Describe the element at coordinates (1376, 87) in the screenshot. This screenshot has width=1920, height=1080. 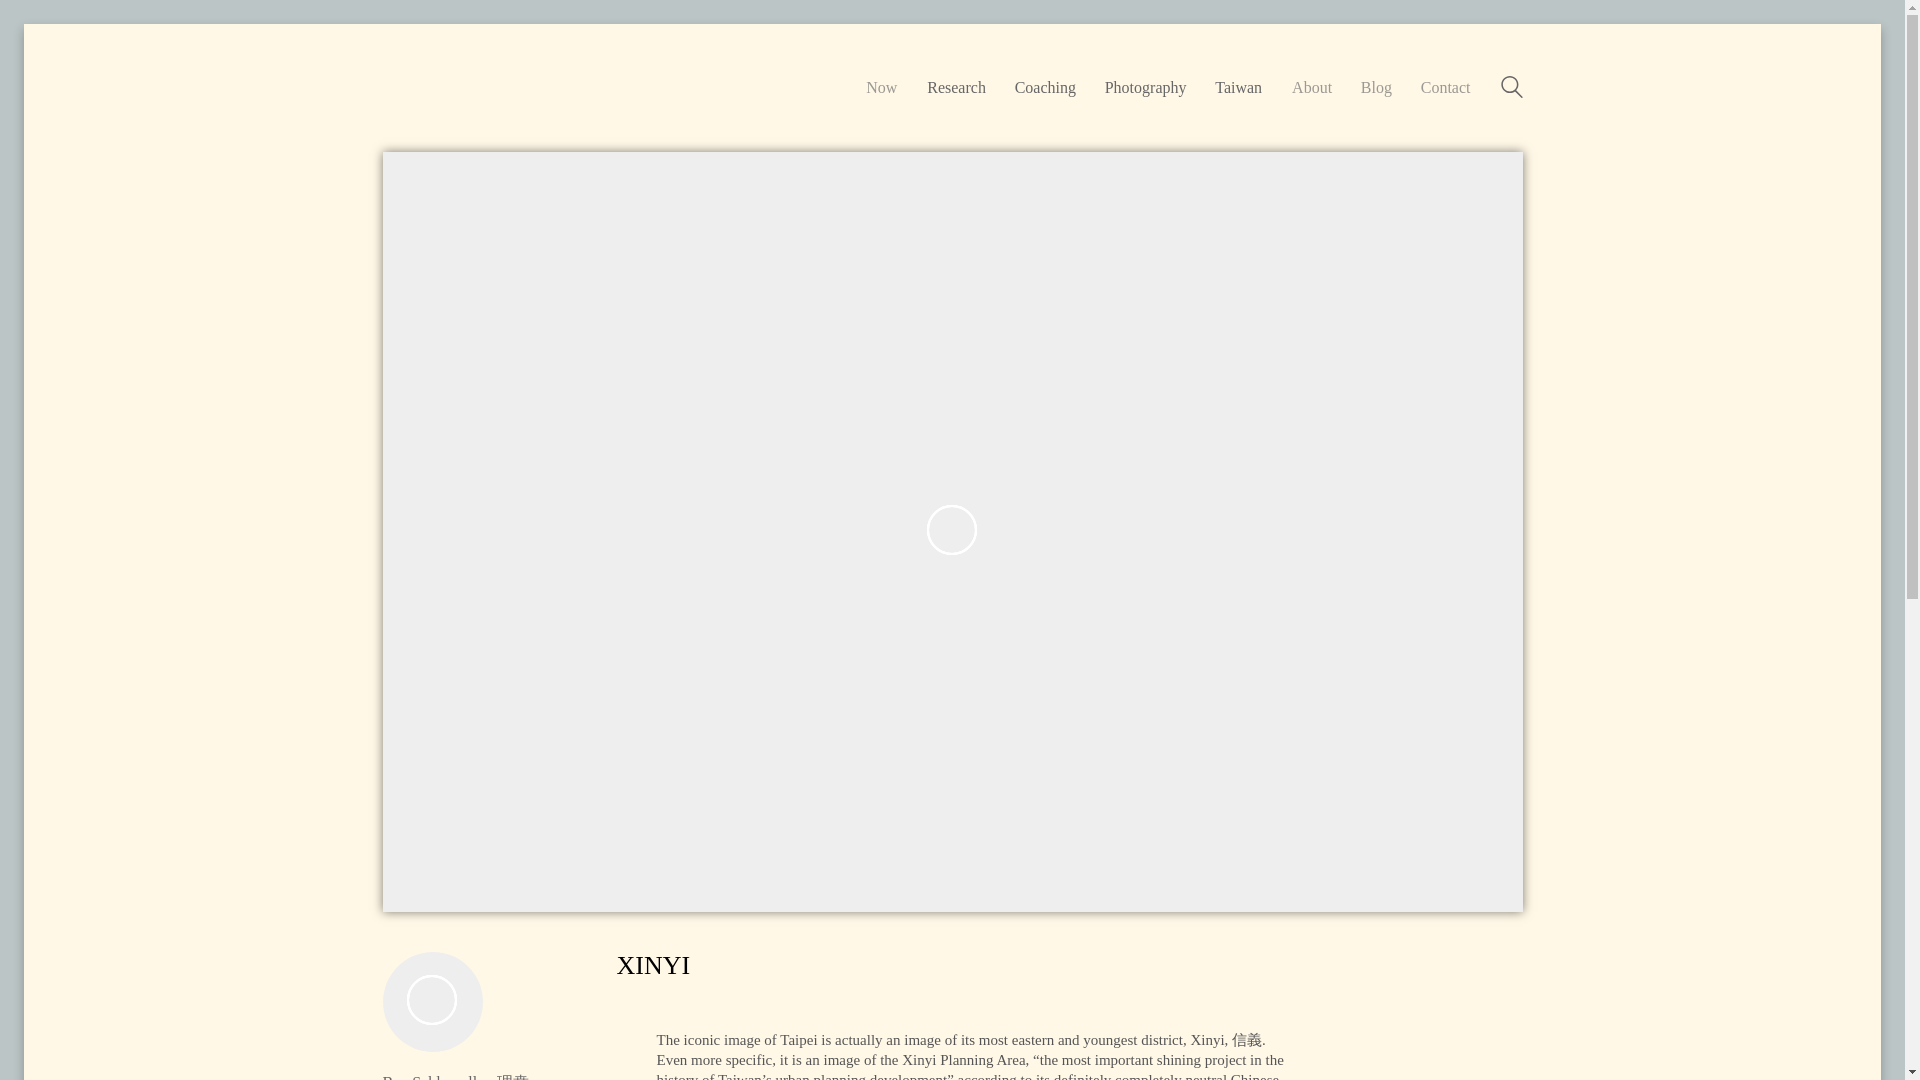
I see `Blog` at that location.